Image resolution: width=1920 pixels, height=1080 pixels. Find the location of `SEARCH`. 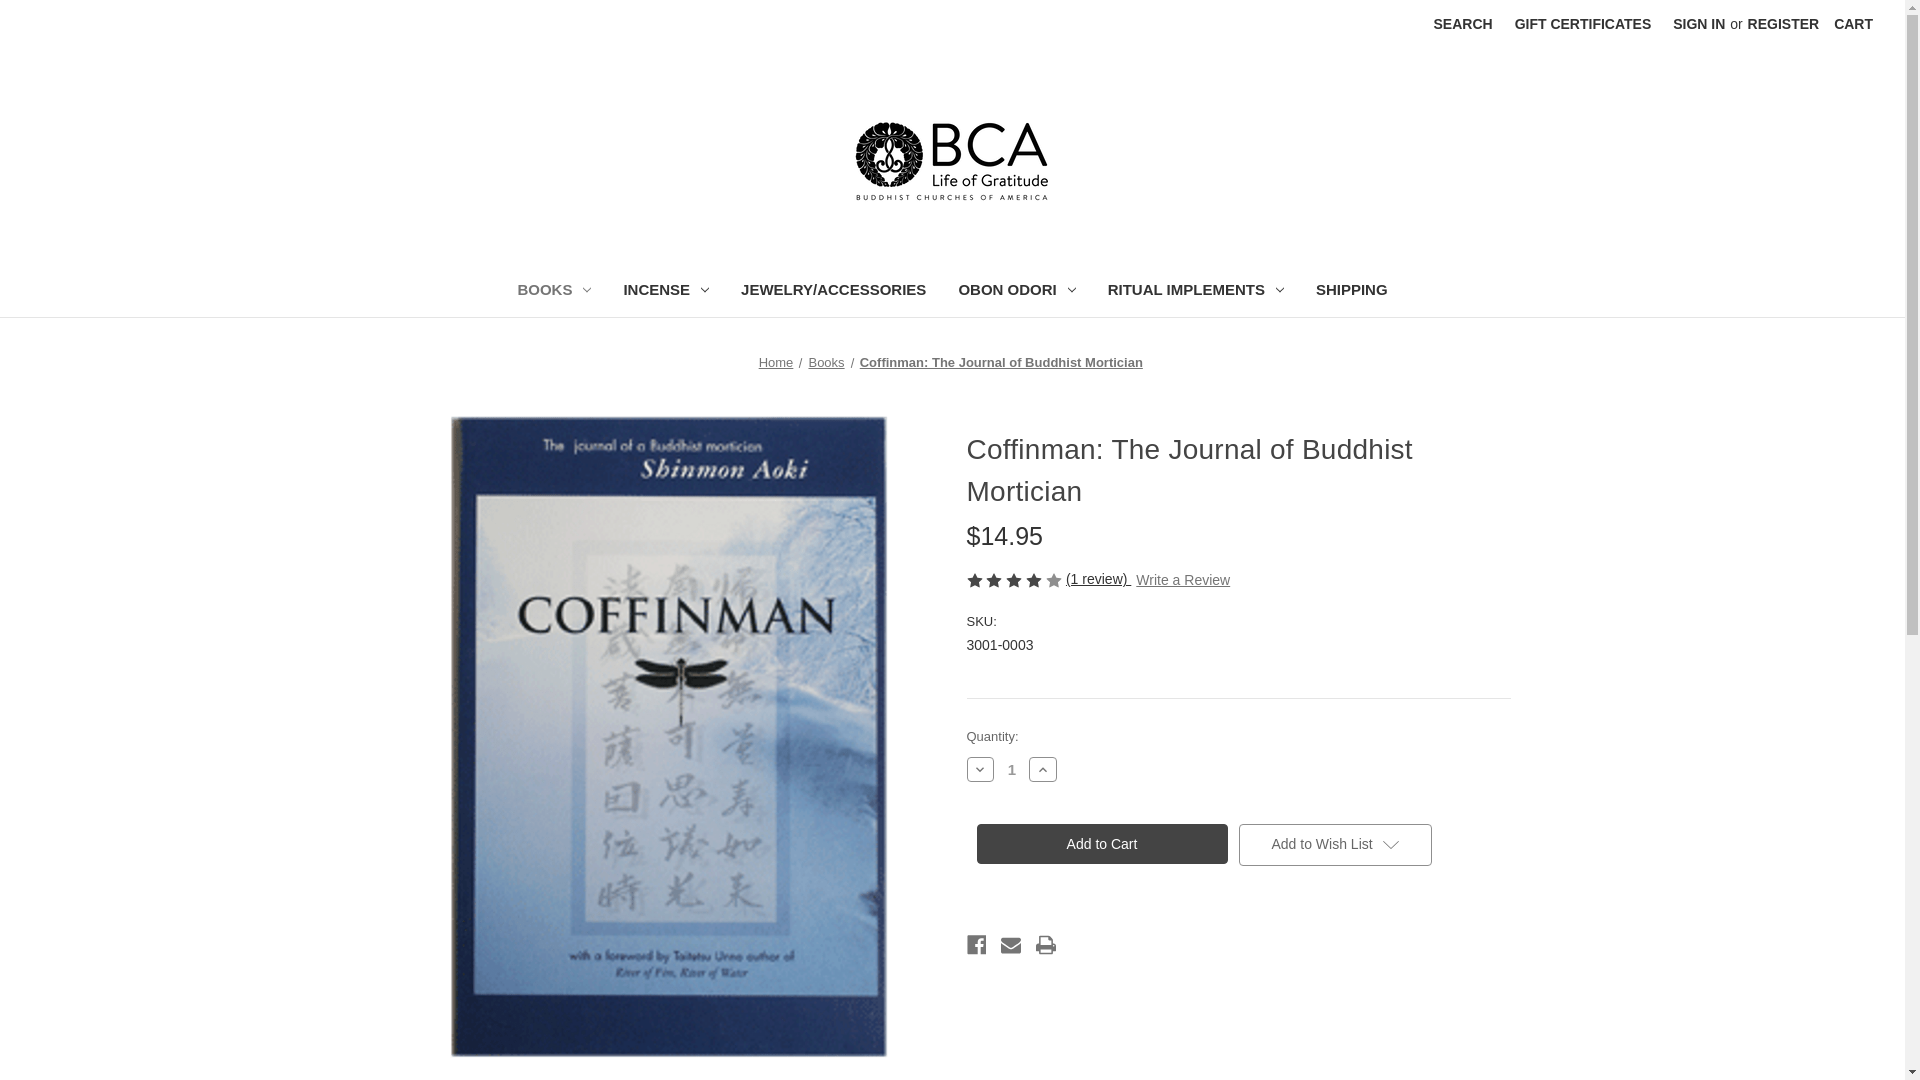

SEARCH is located at coordinates (1462, 24).